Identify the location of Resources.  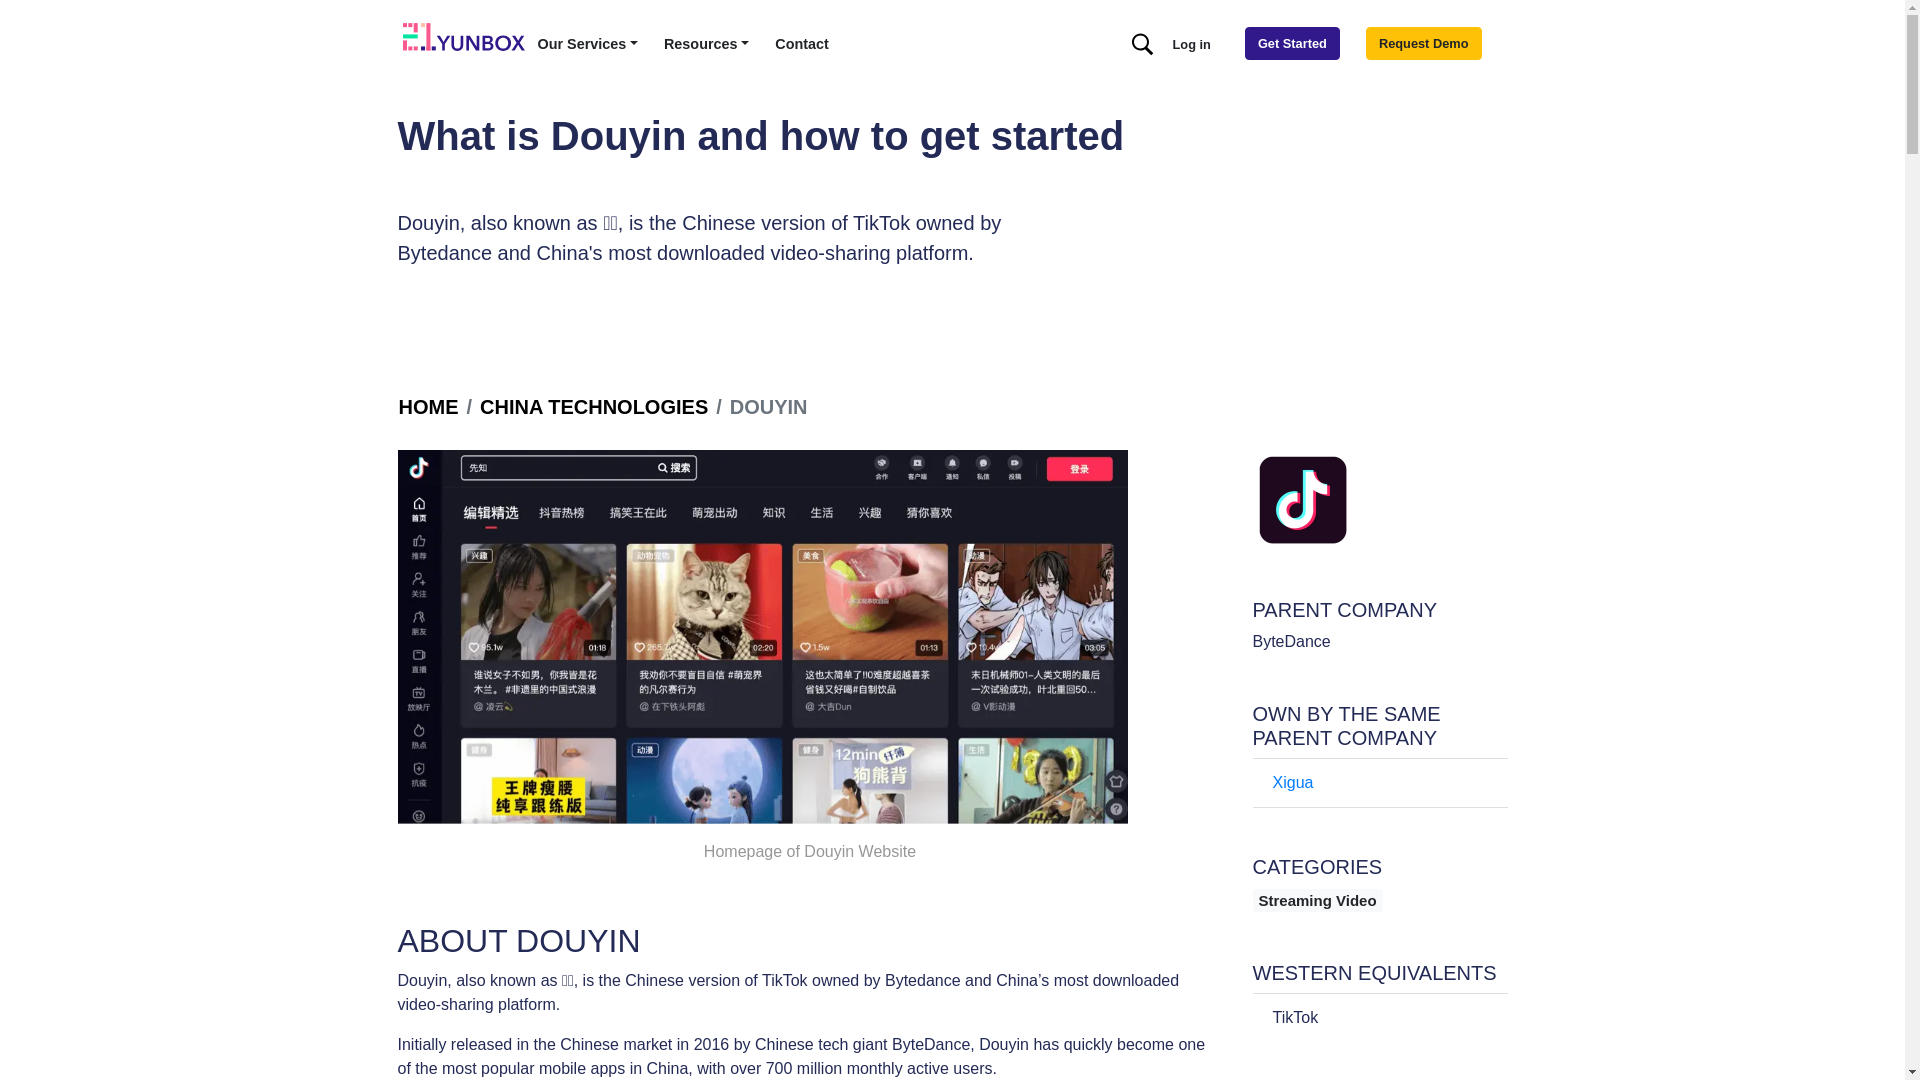
(706, 45).